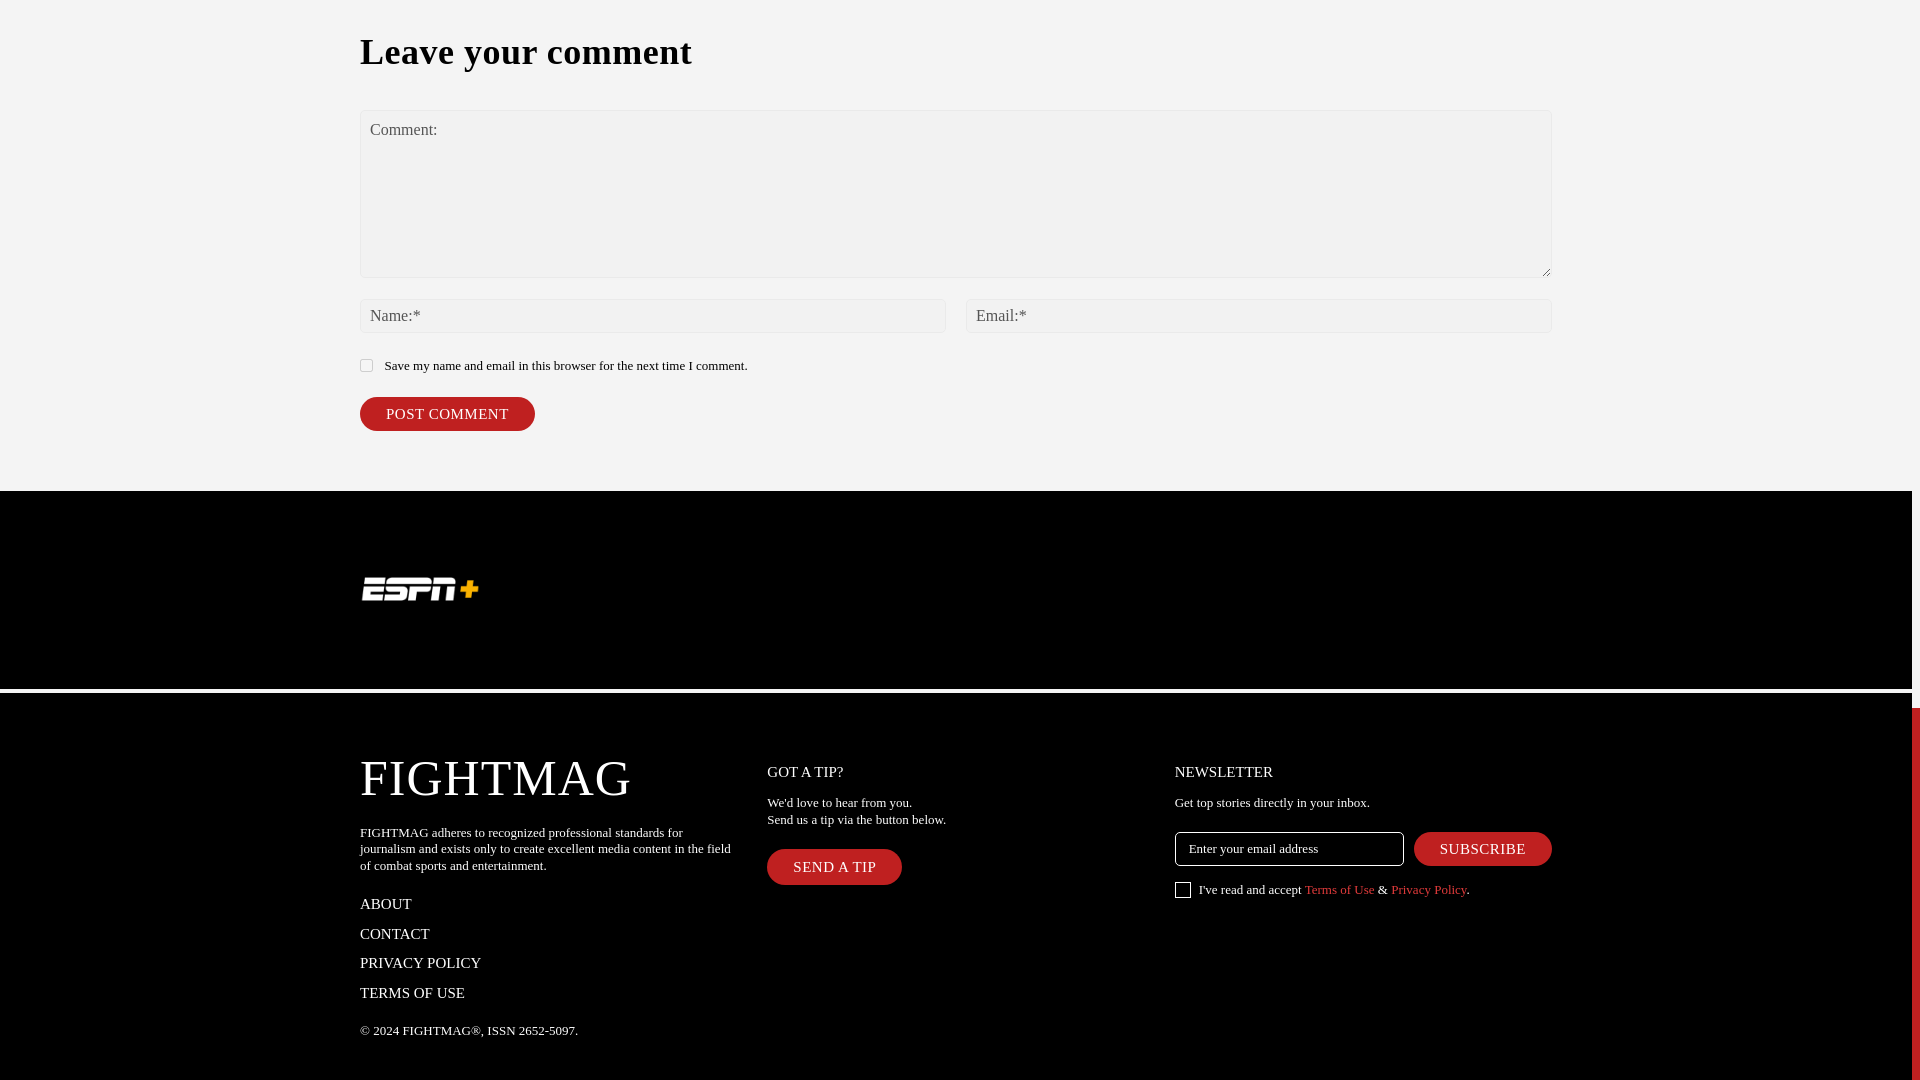 This screenshot has height=1080, width=1920. What do you see at coordinates (834, 866) in the screenshot?
I see `Send a tip` at bounding box center [834, 866].